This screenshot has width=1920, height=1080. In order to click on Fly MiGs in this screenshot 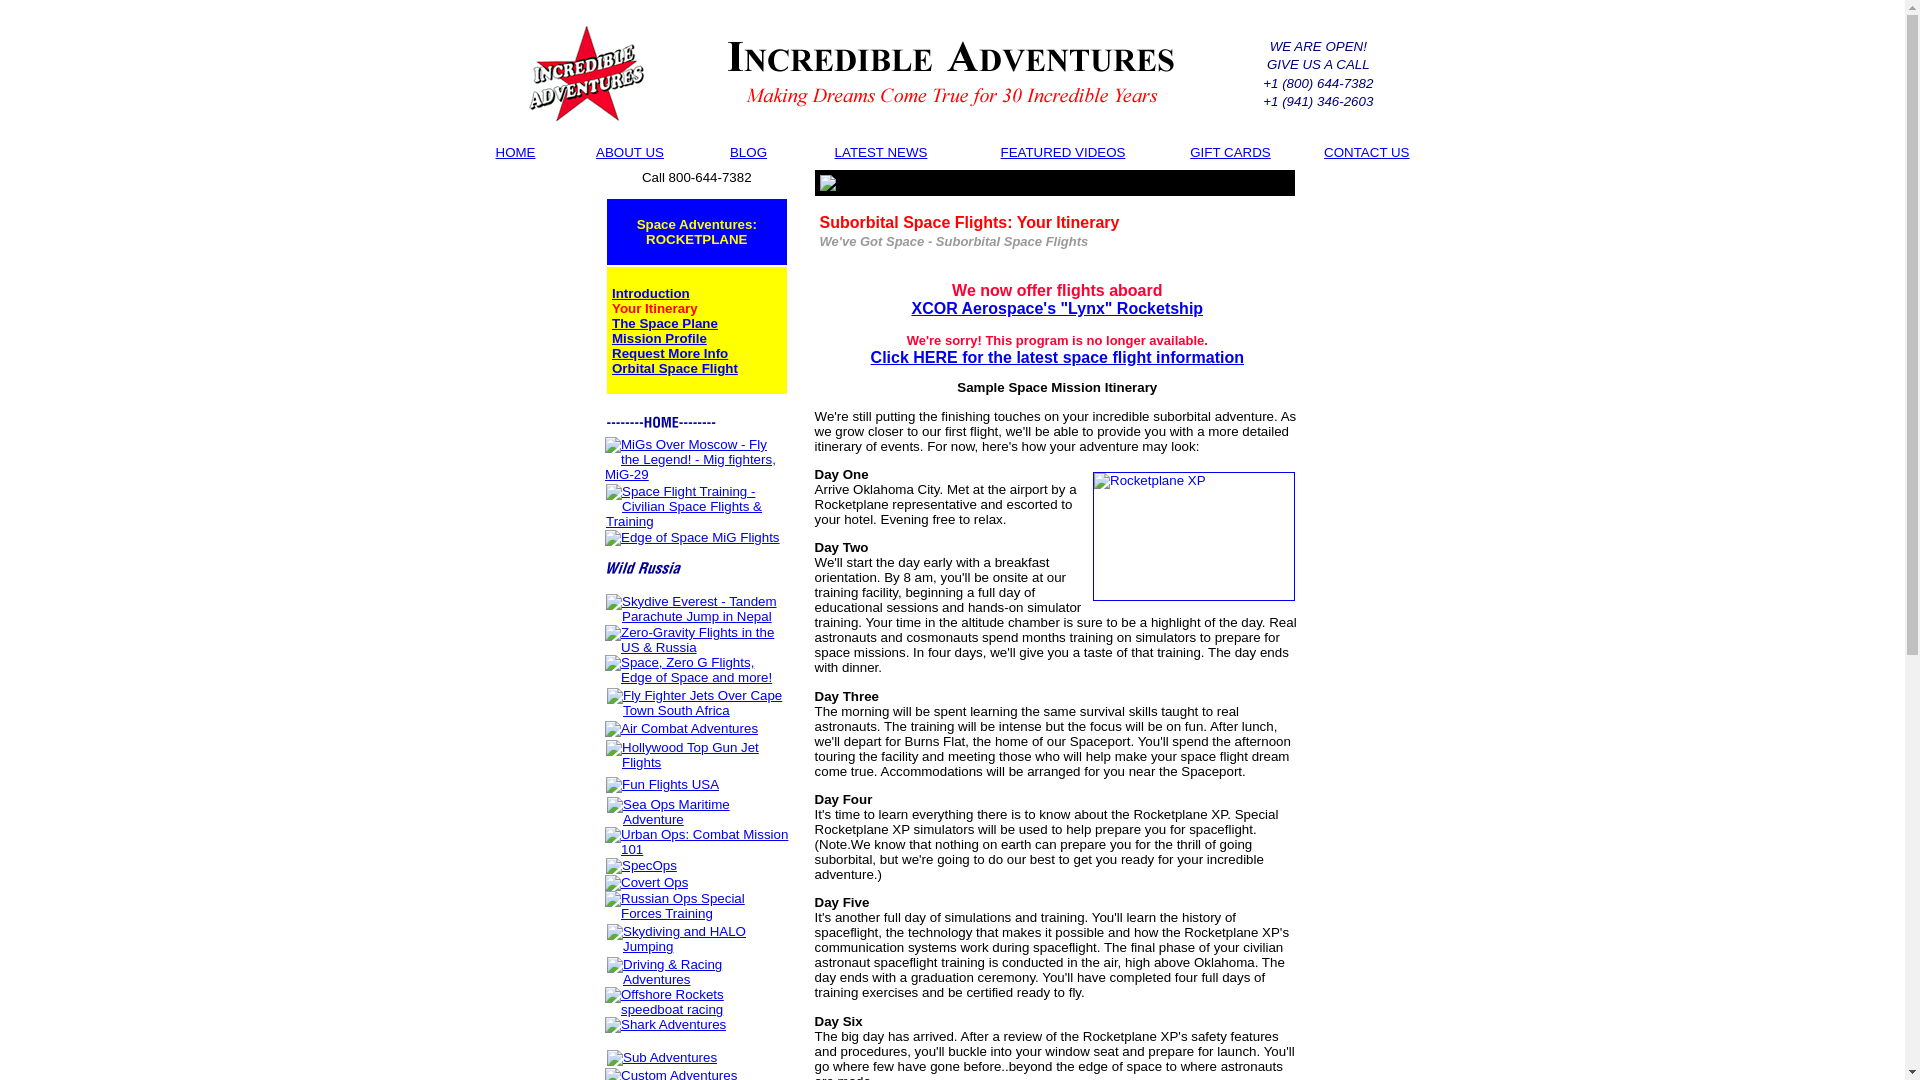, I will do `click(696, 459)`.